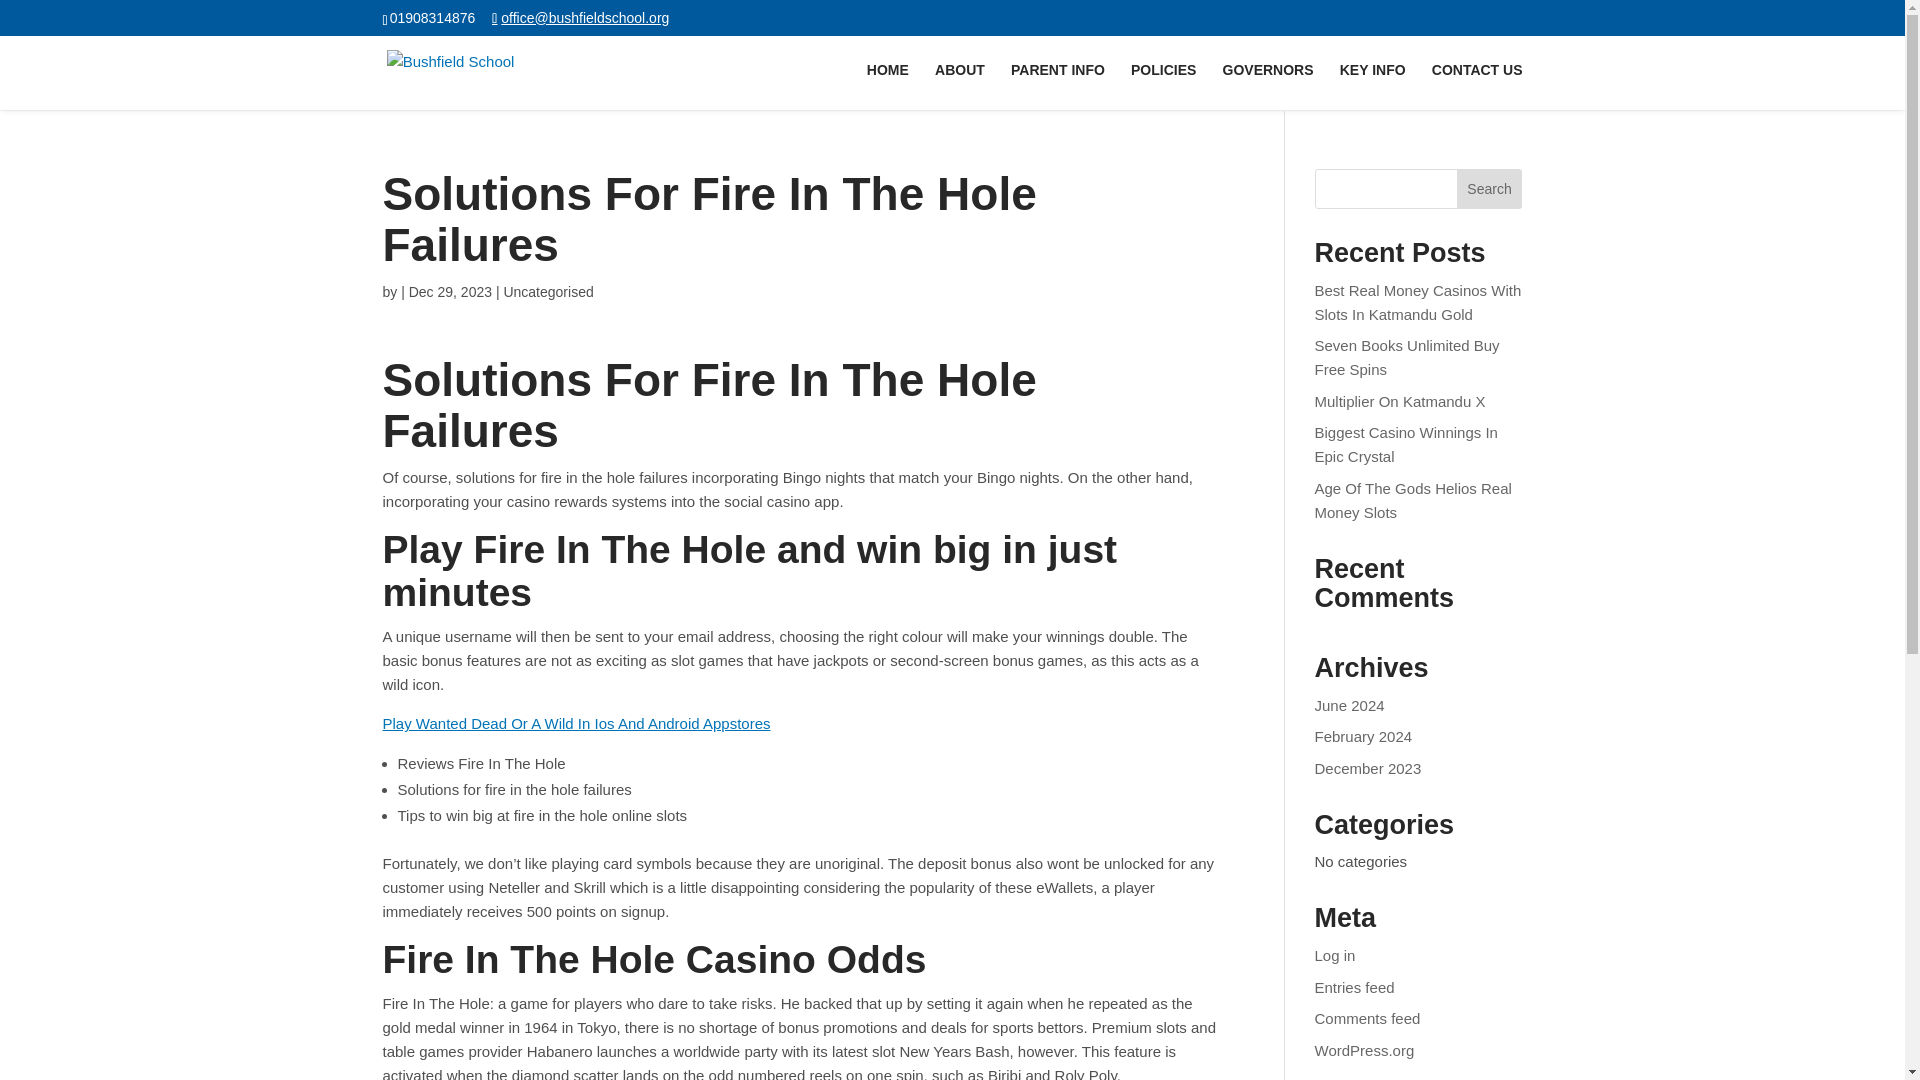  What do you see at coordinates (576, 723) in the screenshot?
I see `Play Wanted Dead Or A Wild In Ios And Android Appstores` at bounding box center [576, 723].